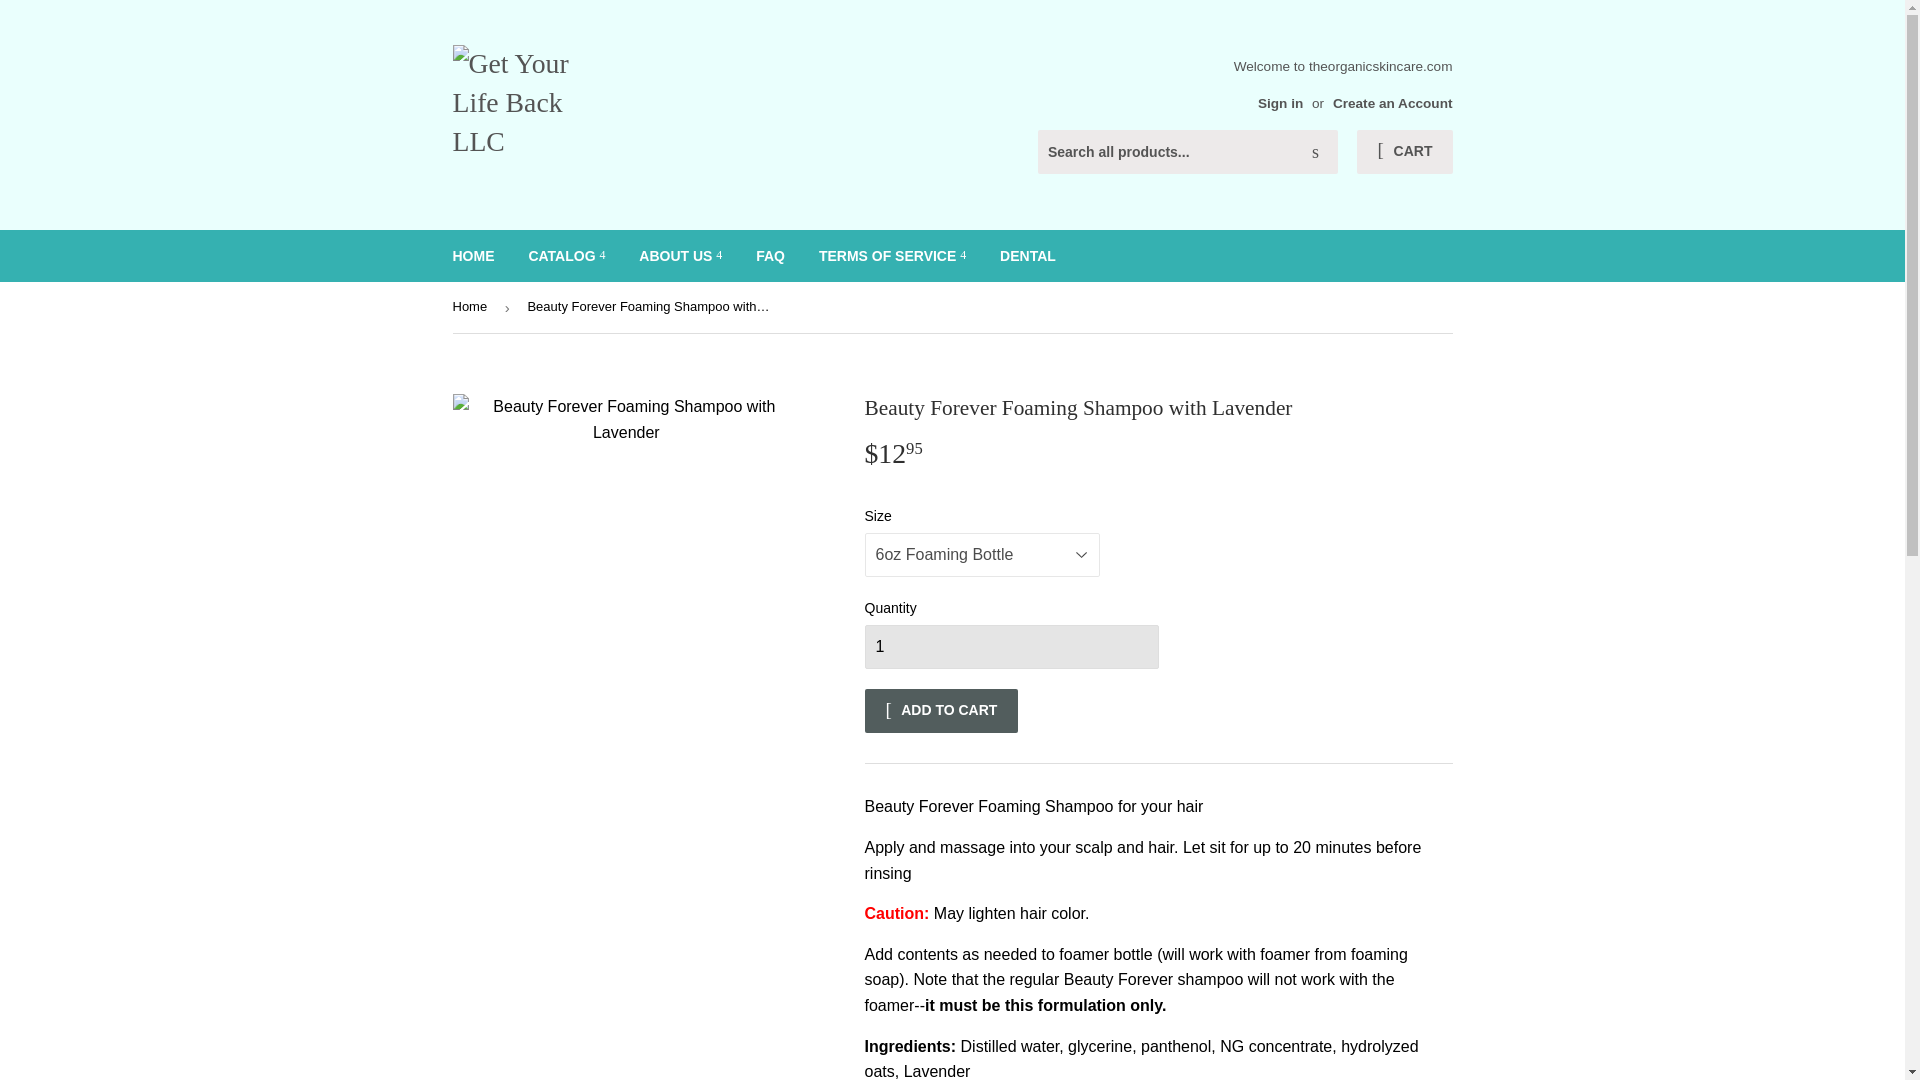  I want to click on Sign in, so click(1280, 104).